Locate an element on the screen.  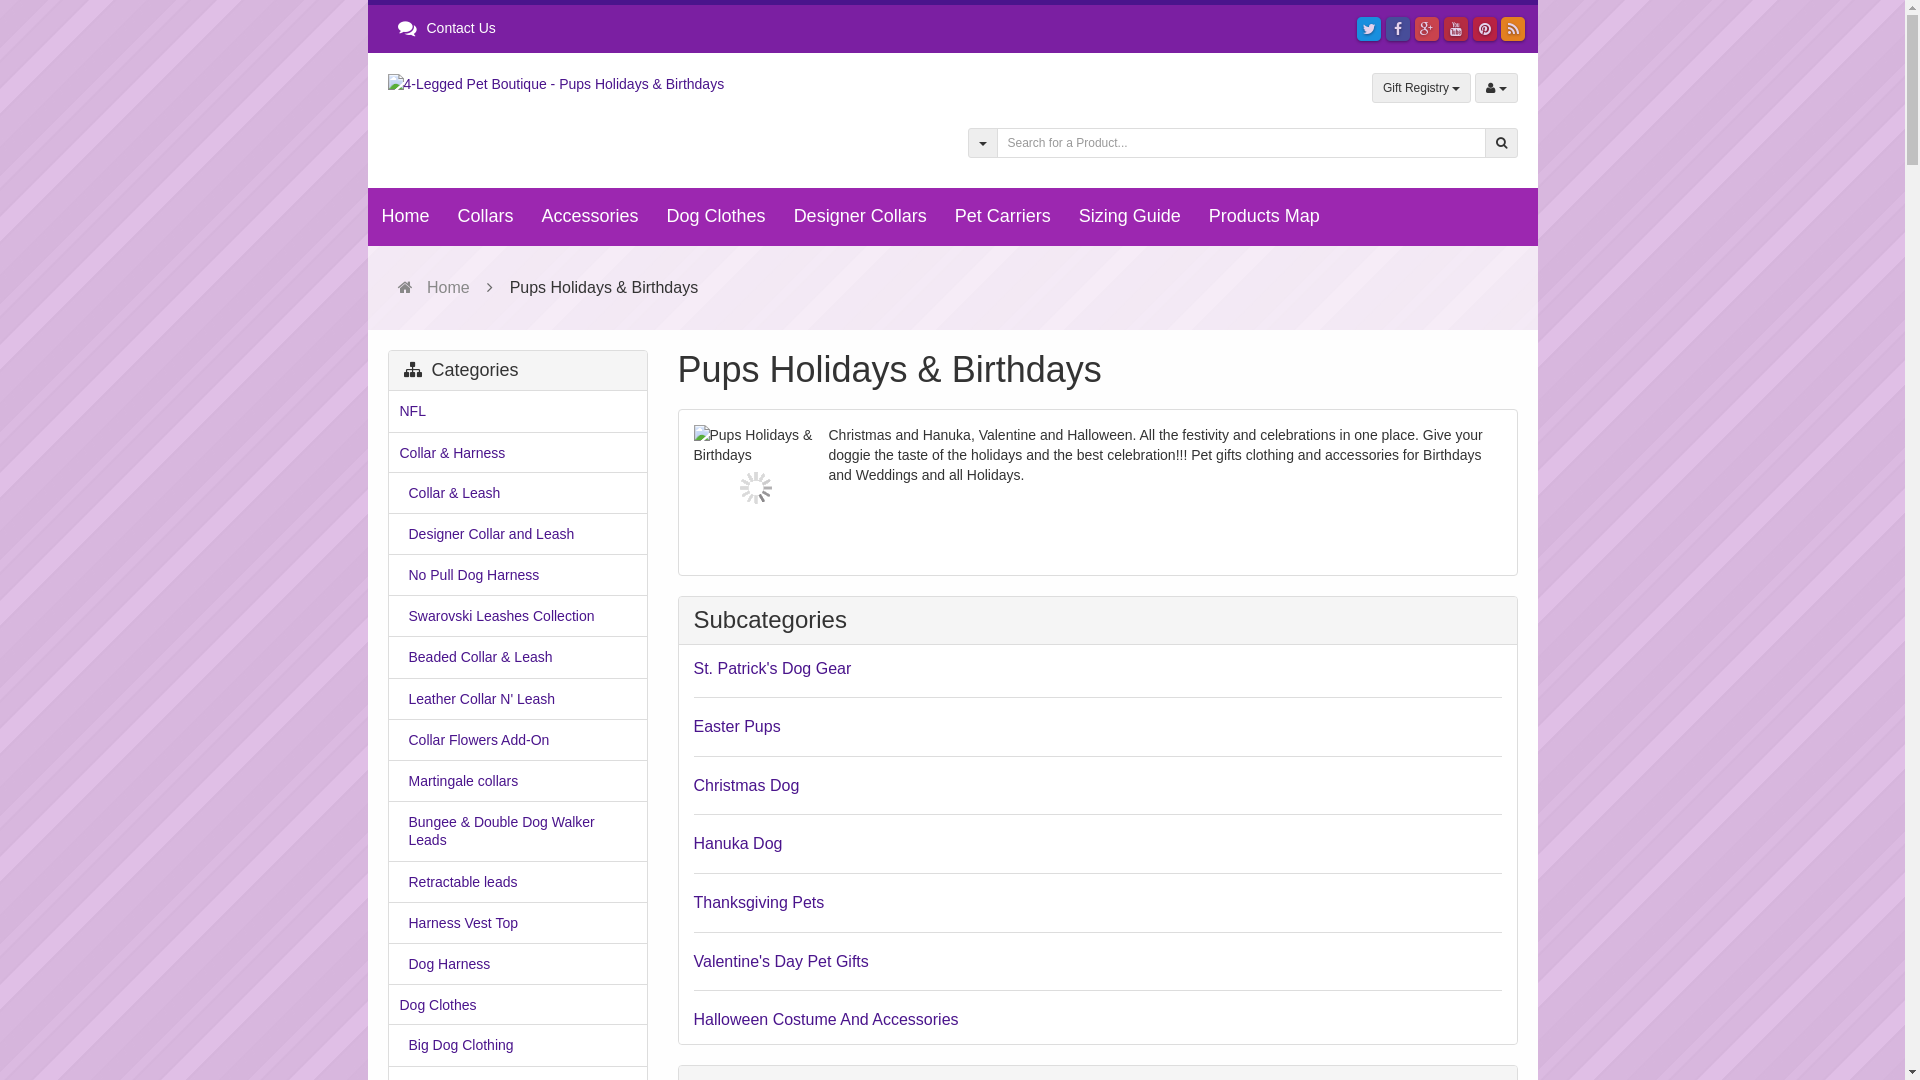
Dog Harness is located at coordinates (517, 964).